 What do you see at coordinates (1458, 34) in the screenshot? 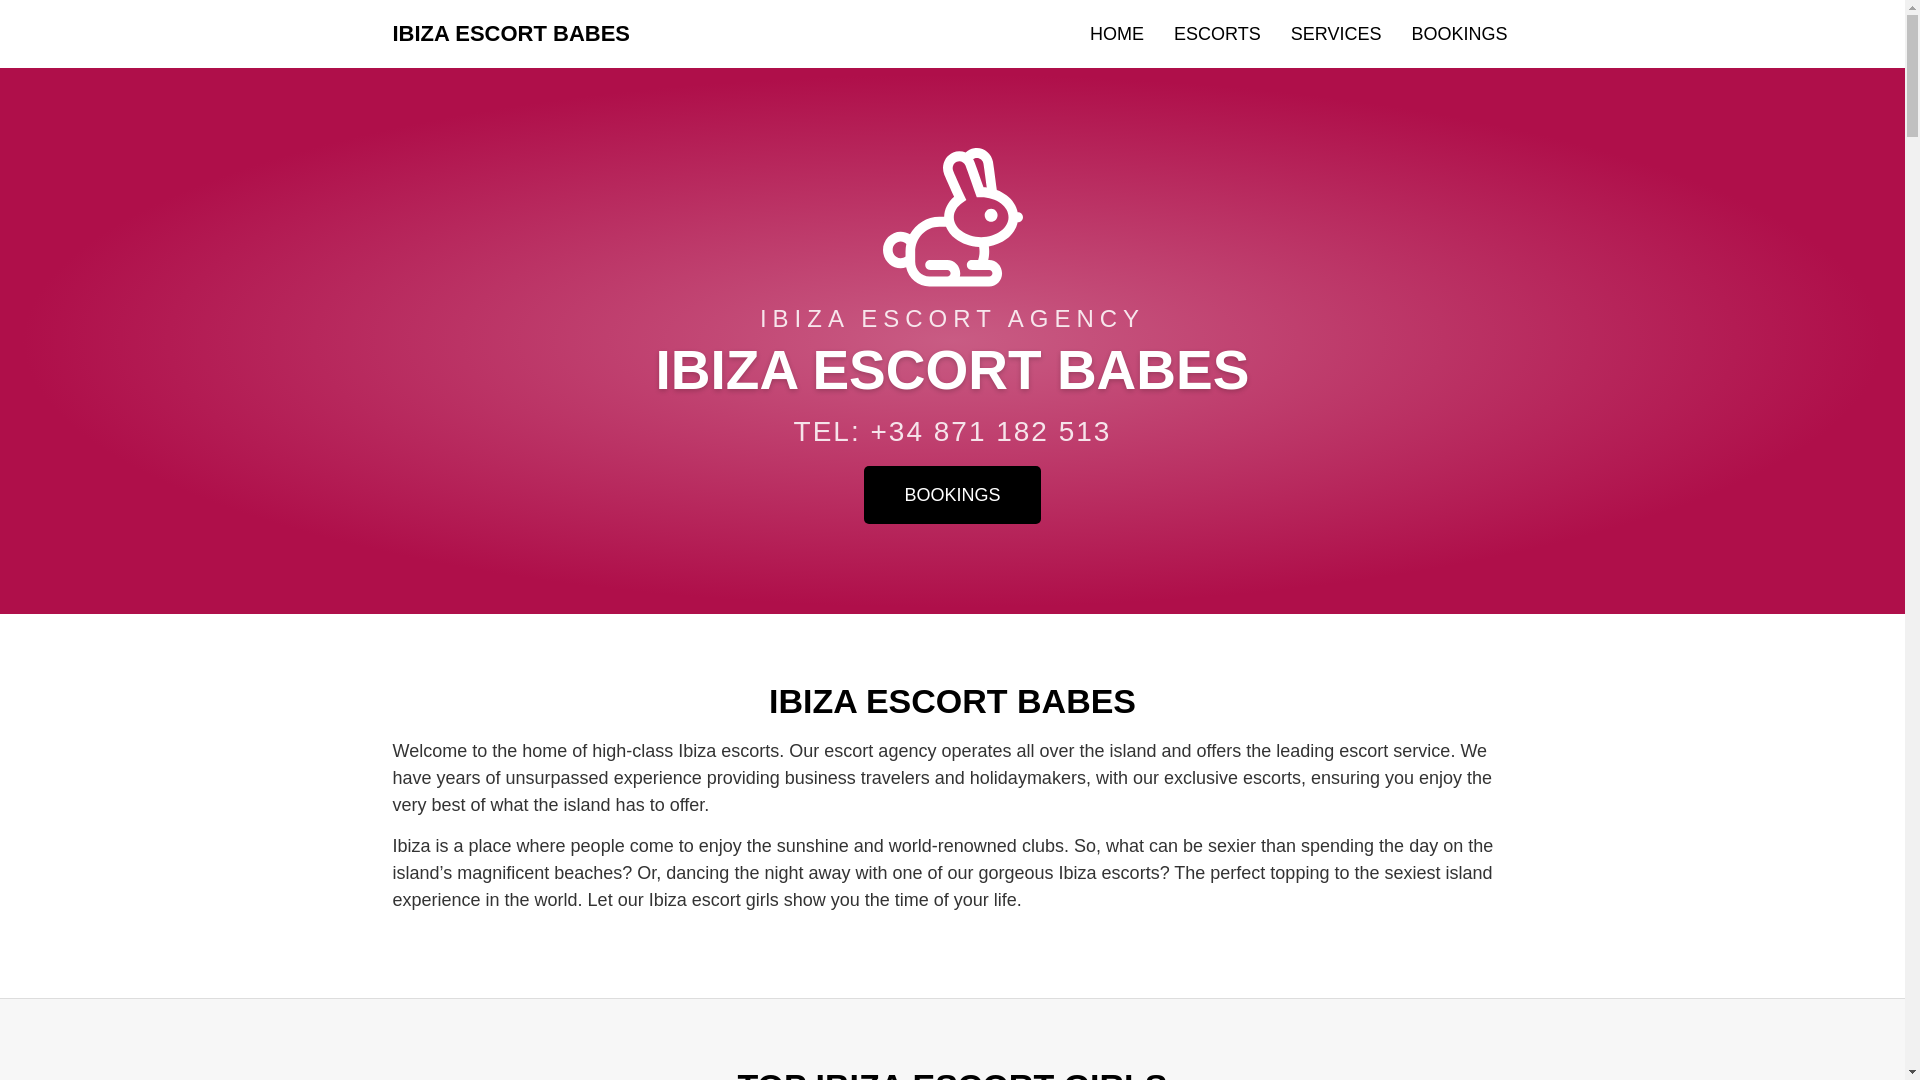
I see `BOOKINGS` at bounding box center [1458, 34].